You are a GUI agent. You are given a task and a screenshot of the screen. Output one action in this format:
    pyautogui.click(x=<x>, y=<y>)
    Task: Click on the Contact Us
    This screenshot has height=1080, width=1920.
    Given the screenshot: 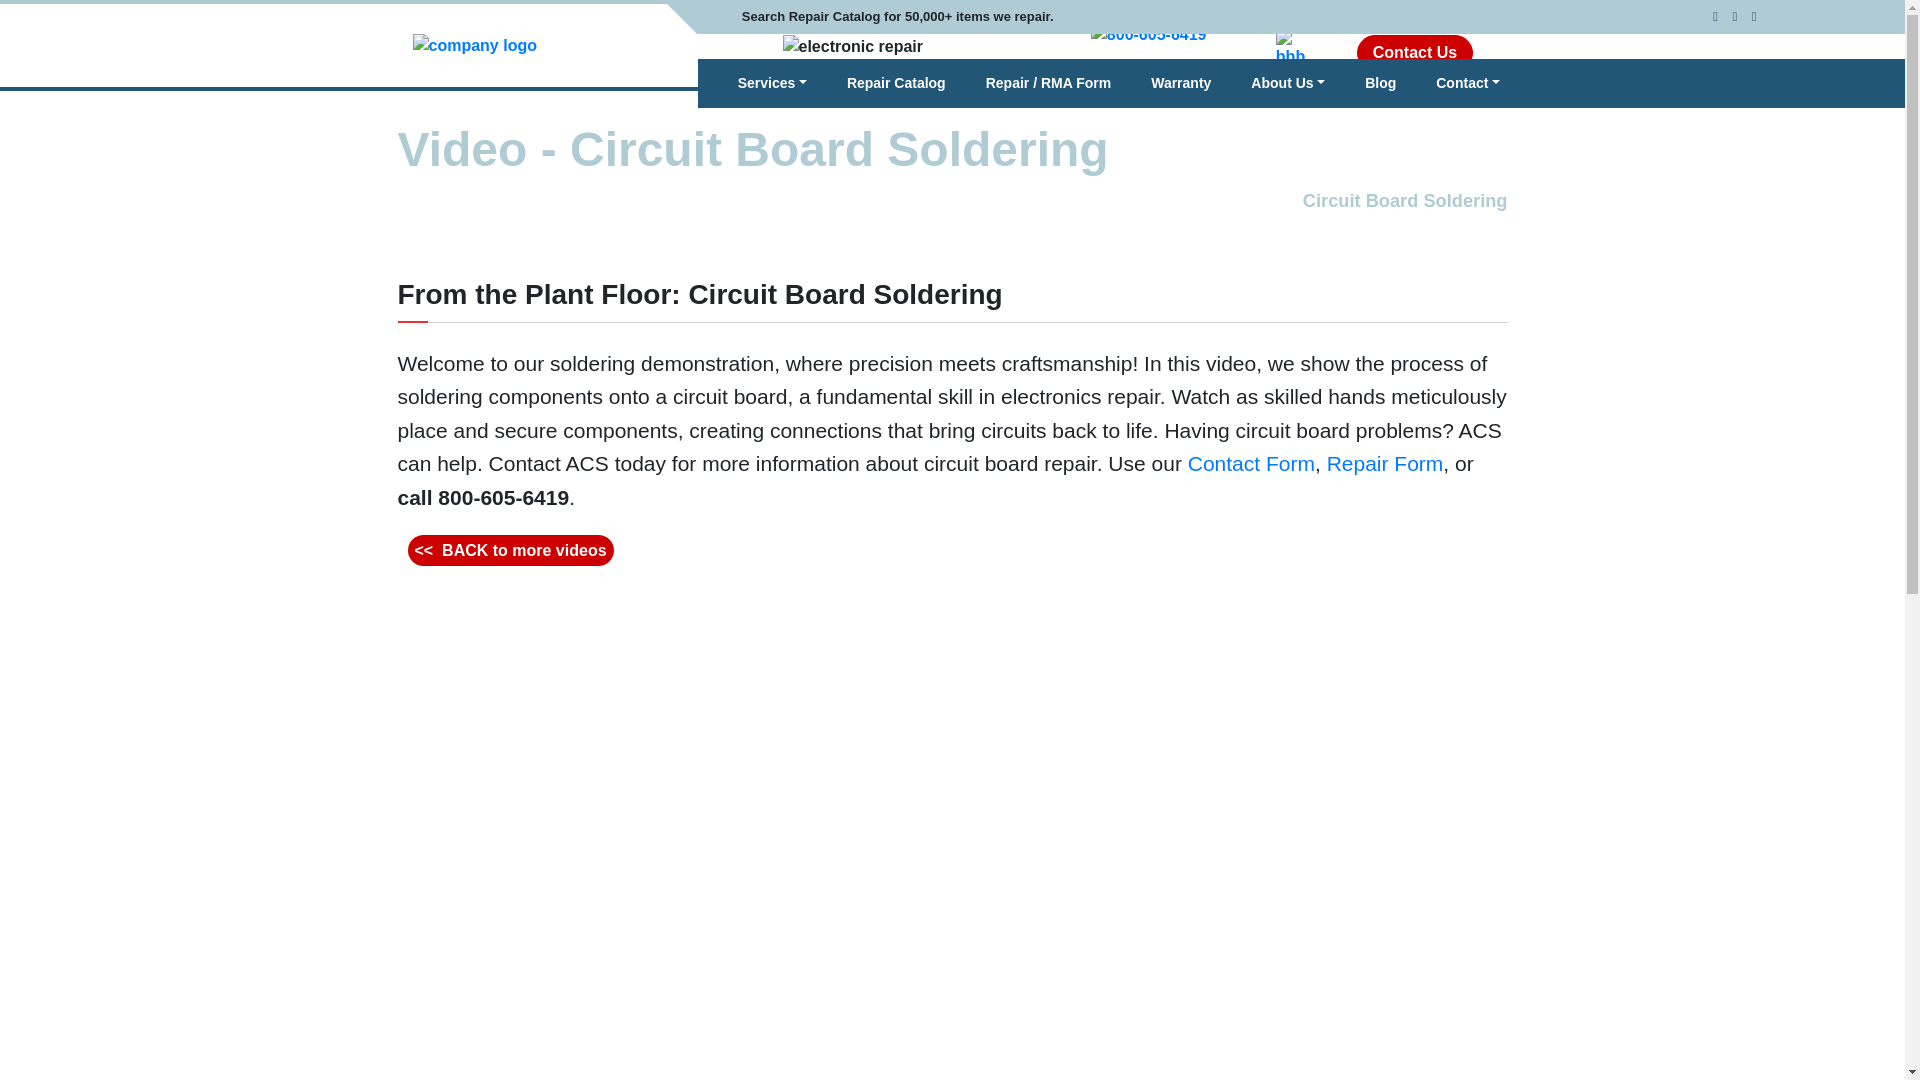 What is the action you would take?
    pyautogui.click(x=1414, y=52)
    